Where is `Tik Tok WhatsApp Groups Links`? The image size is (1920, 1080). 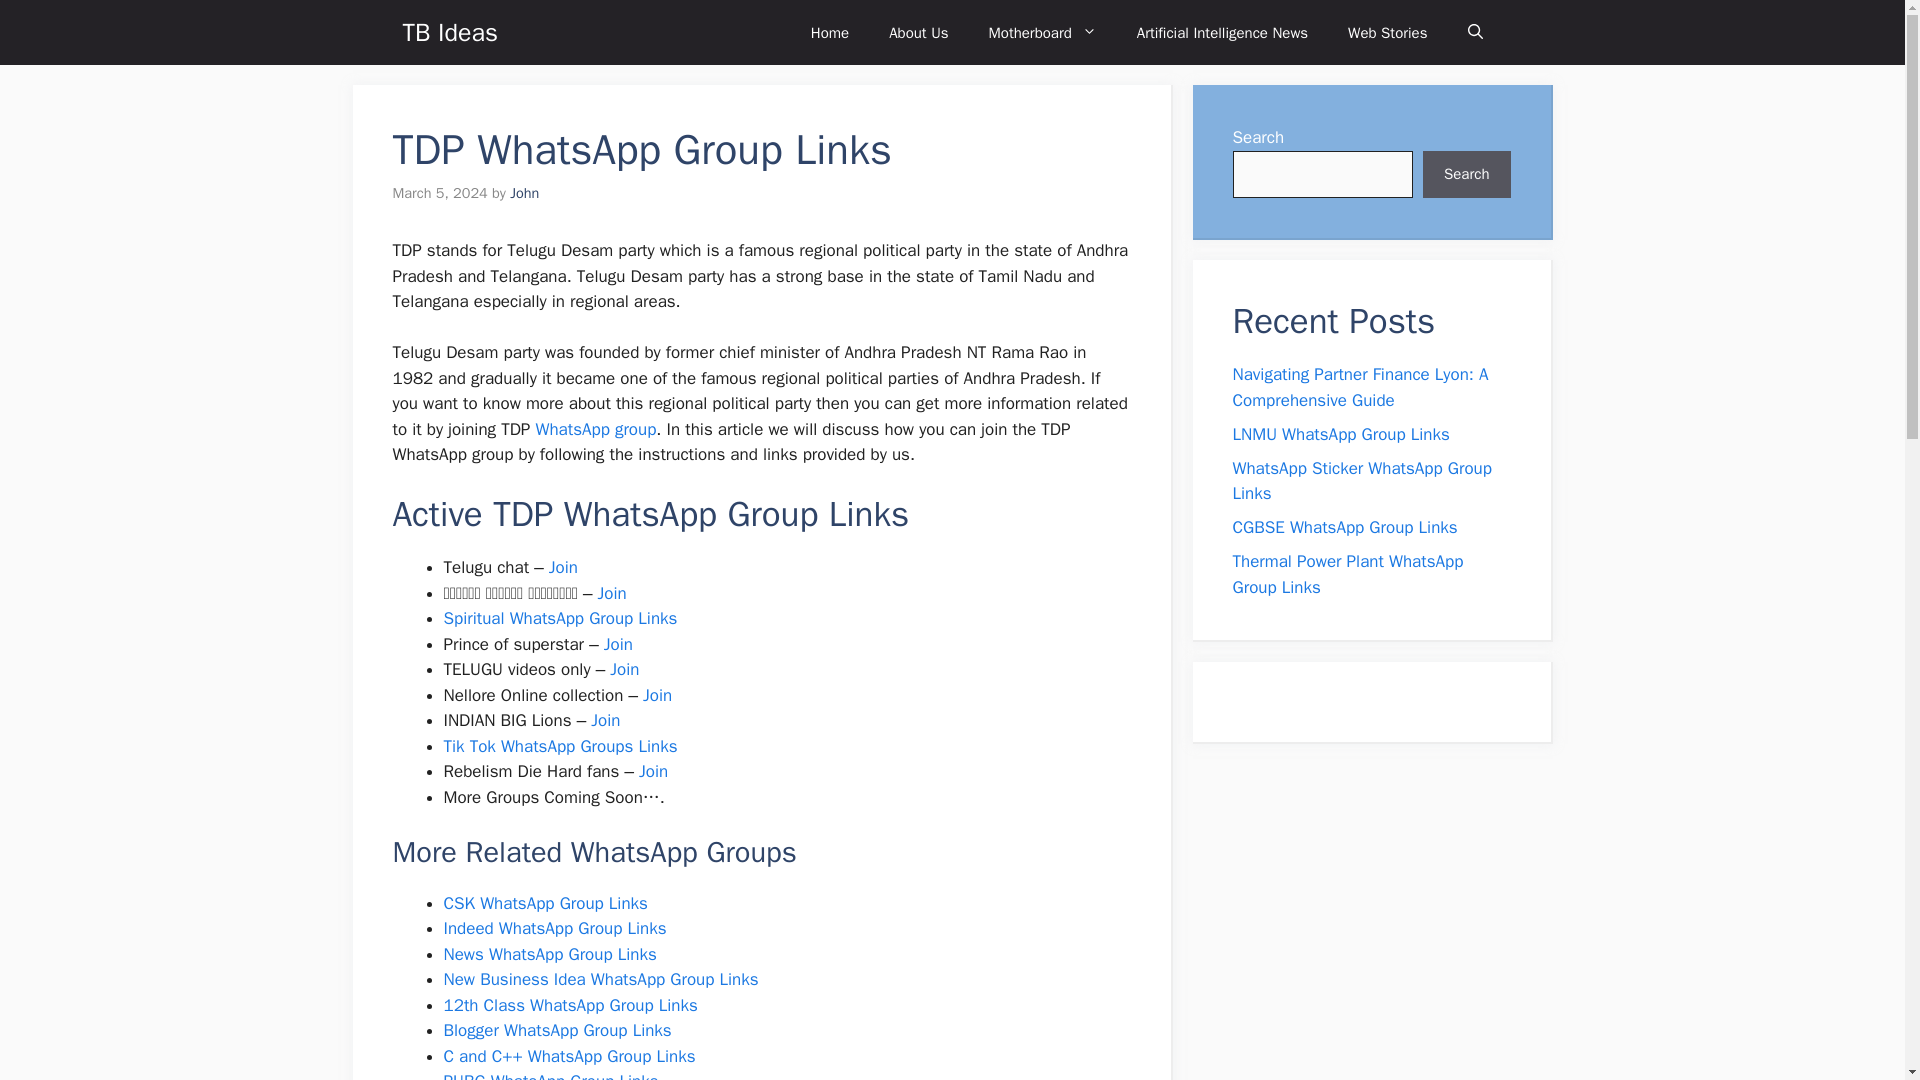
Tik Tok WhatsApp Groups Links is located at coordinates (560, 746).